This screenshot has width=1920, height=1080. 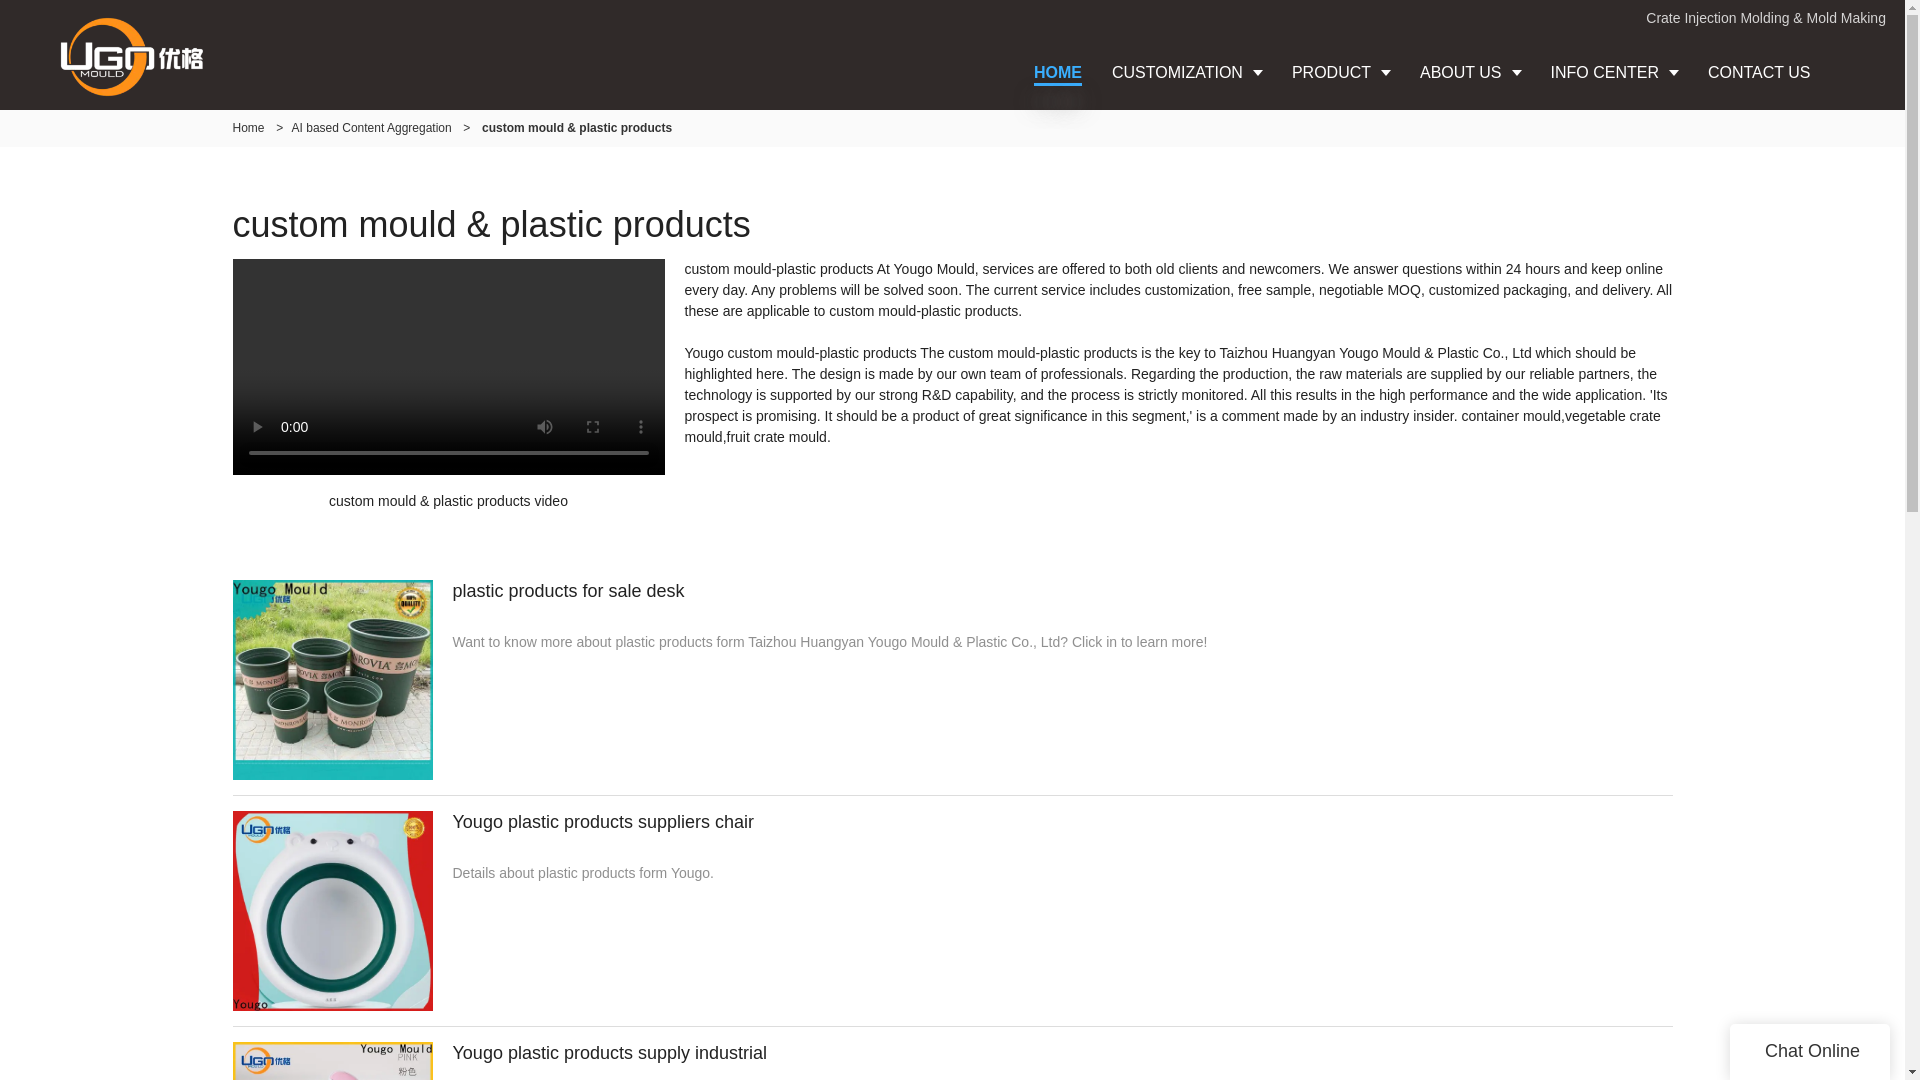 I want to click on HOME, so click(x=1058, y=72).